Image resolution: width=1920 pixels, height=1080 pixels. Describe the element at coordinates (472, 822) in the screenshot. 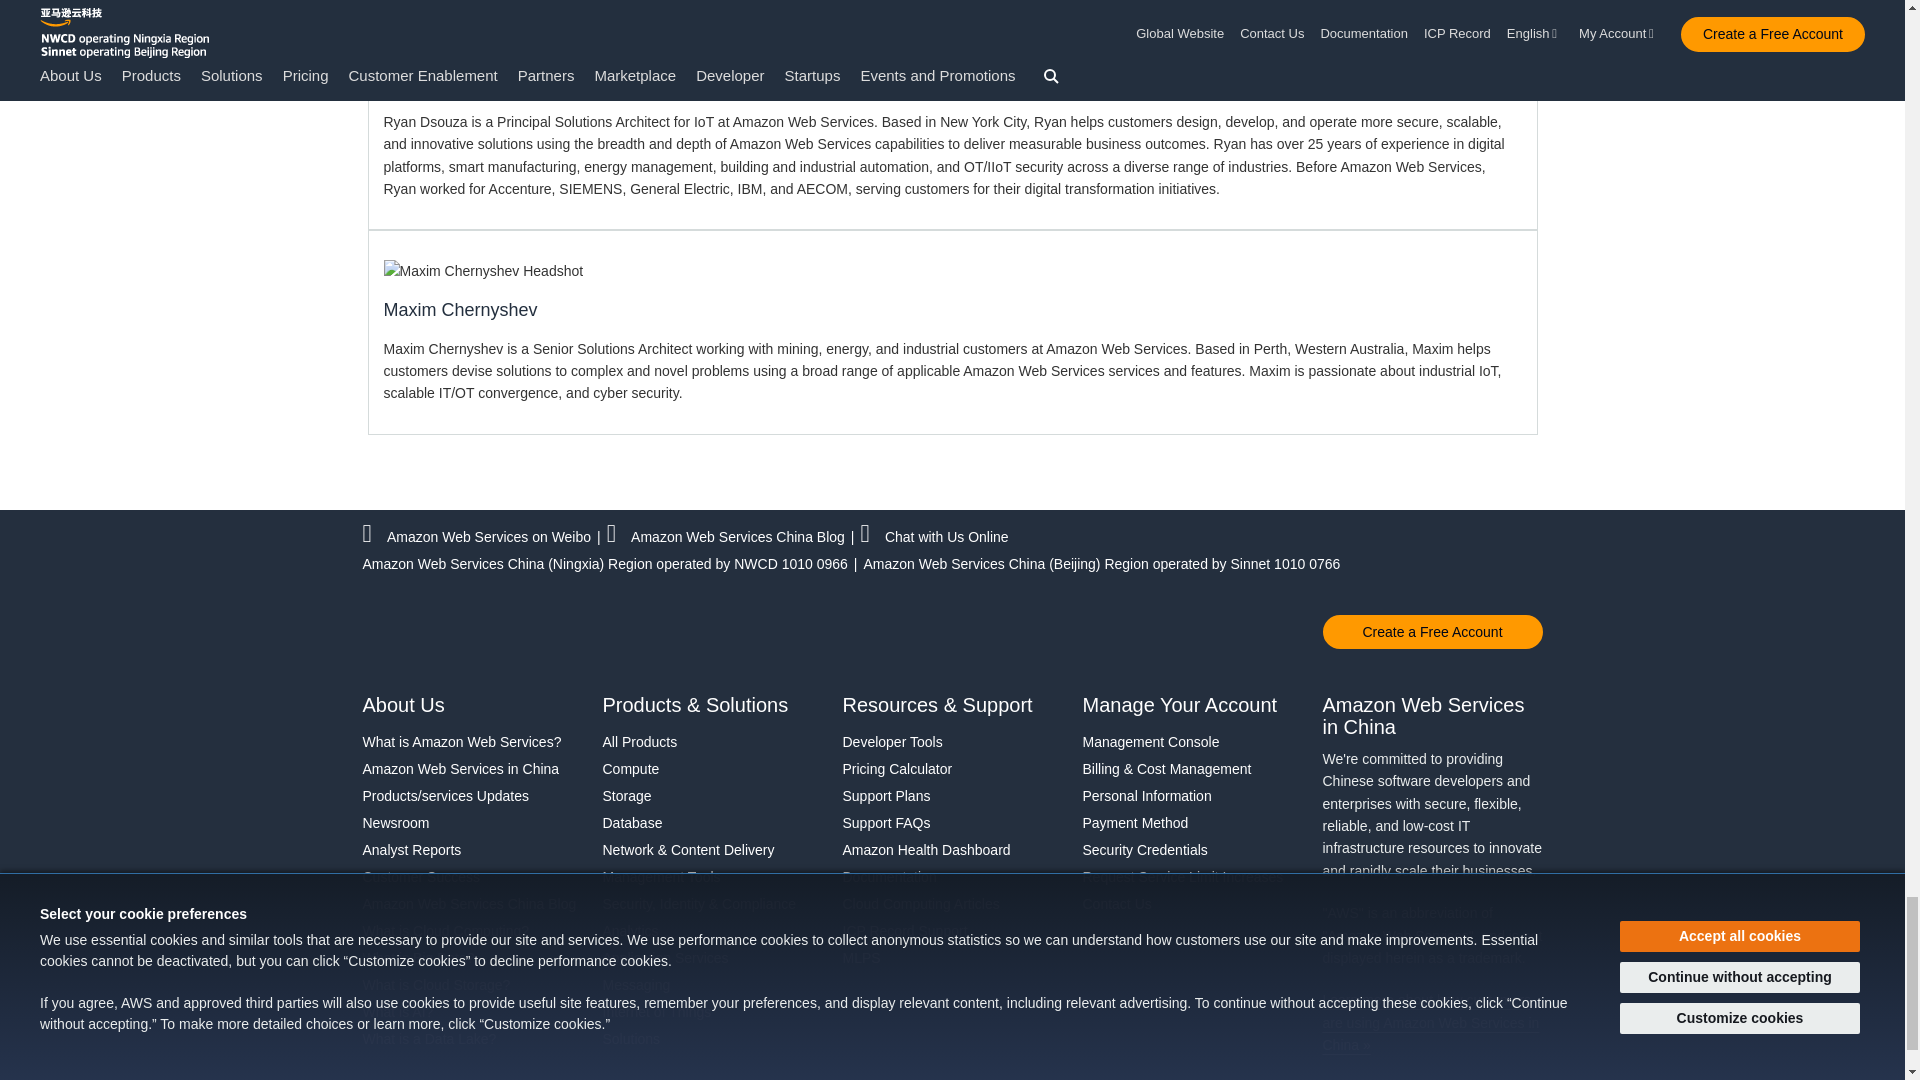

I see `Newsroom` at that location.